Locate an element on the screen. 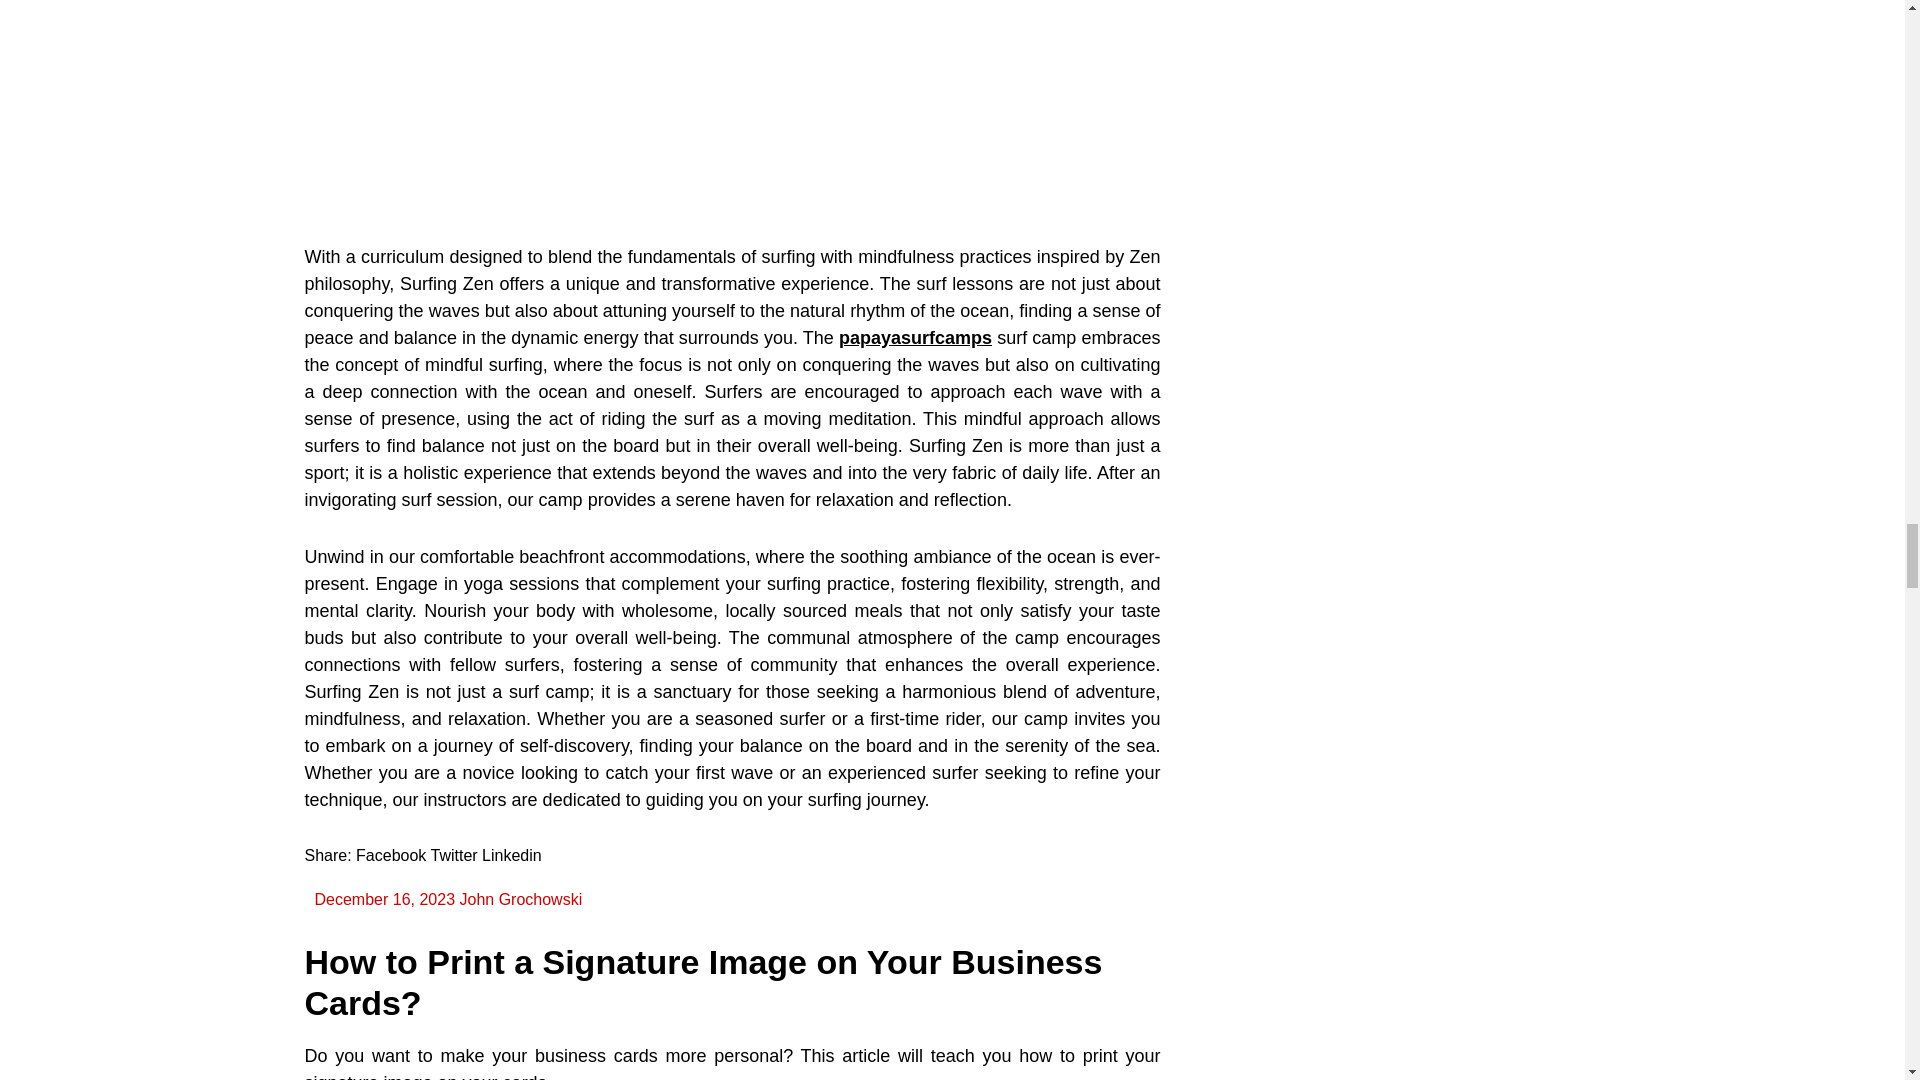 This screenshot has height=1080, width=1920. Twitter is located at coordinates (454, 855).